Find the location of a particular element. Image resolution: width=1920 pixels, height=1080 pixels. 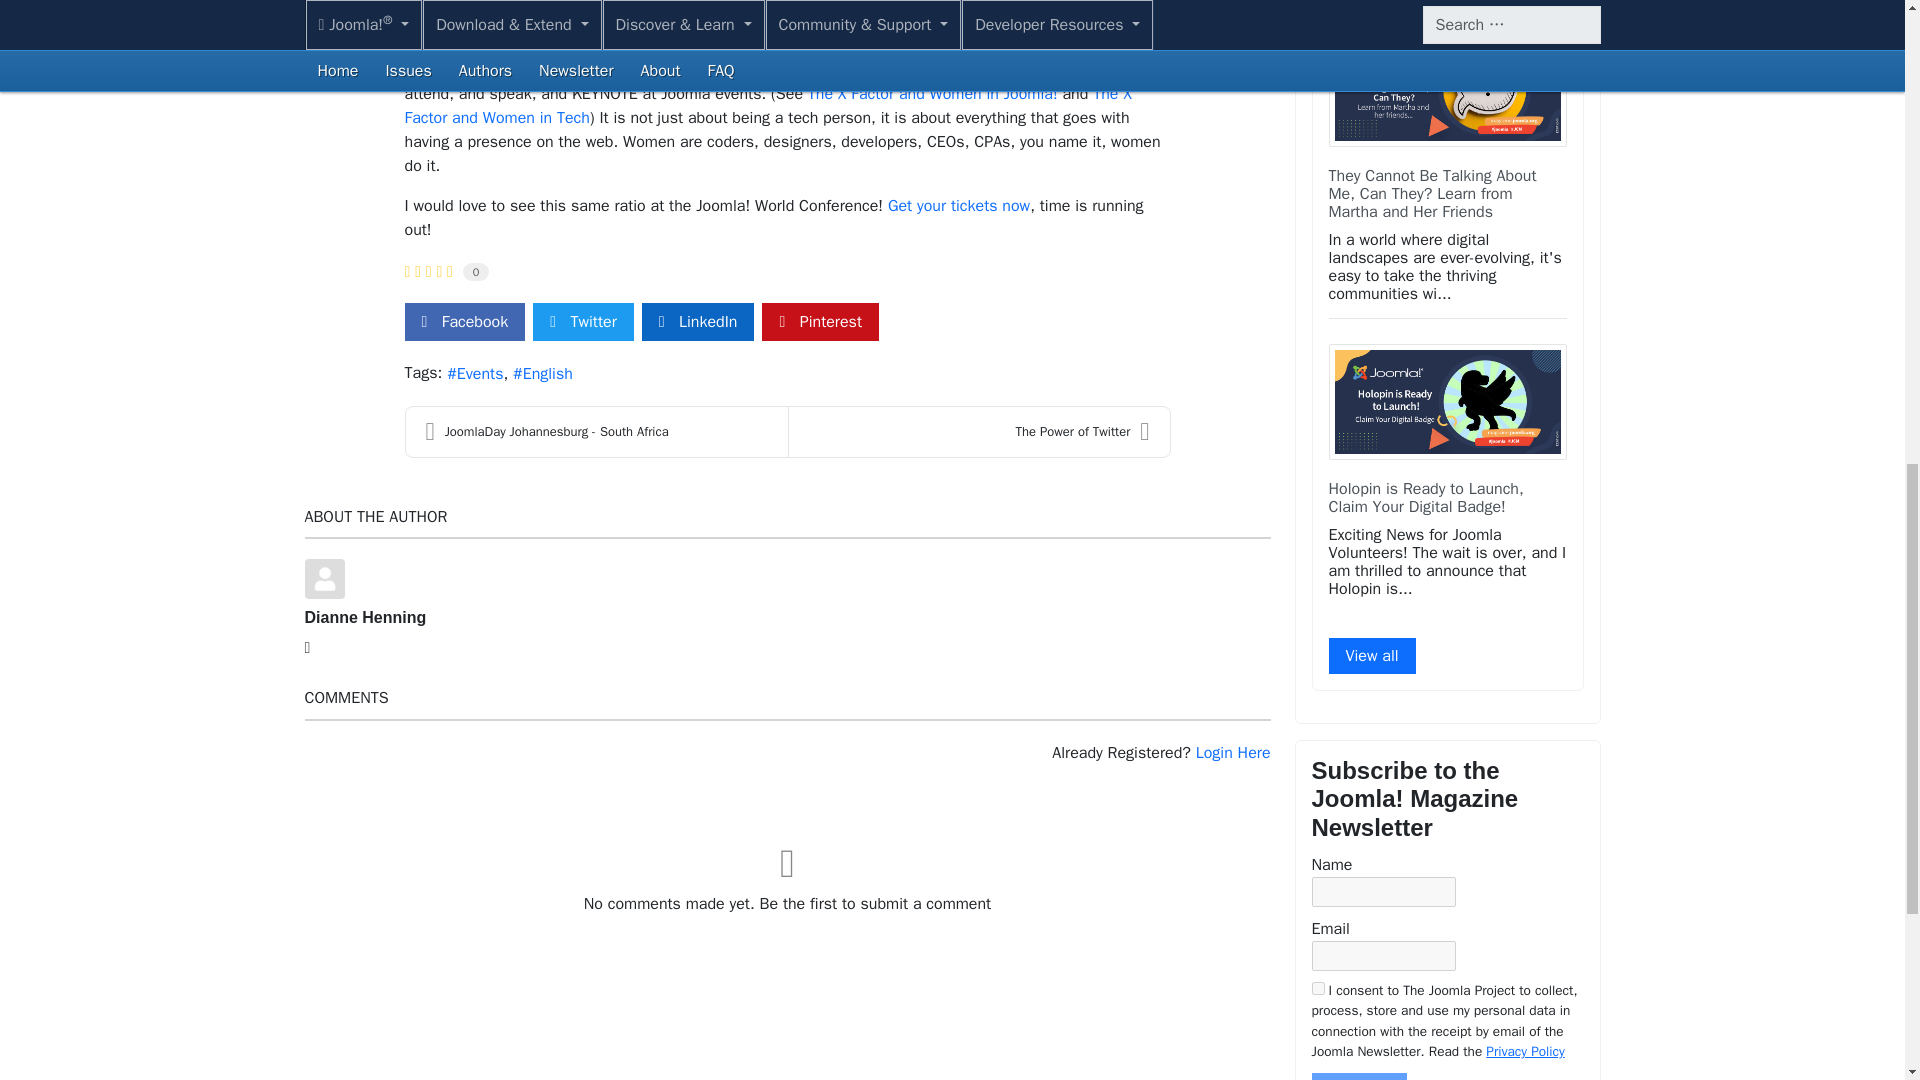

Holopin is Ready to Launch, Claim Your Digital Badge! is located at coordinates (1425, 498).